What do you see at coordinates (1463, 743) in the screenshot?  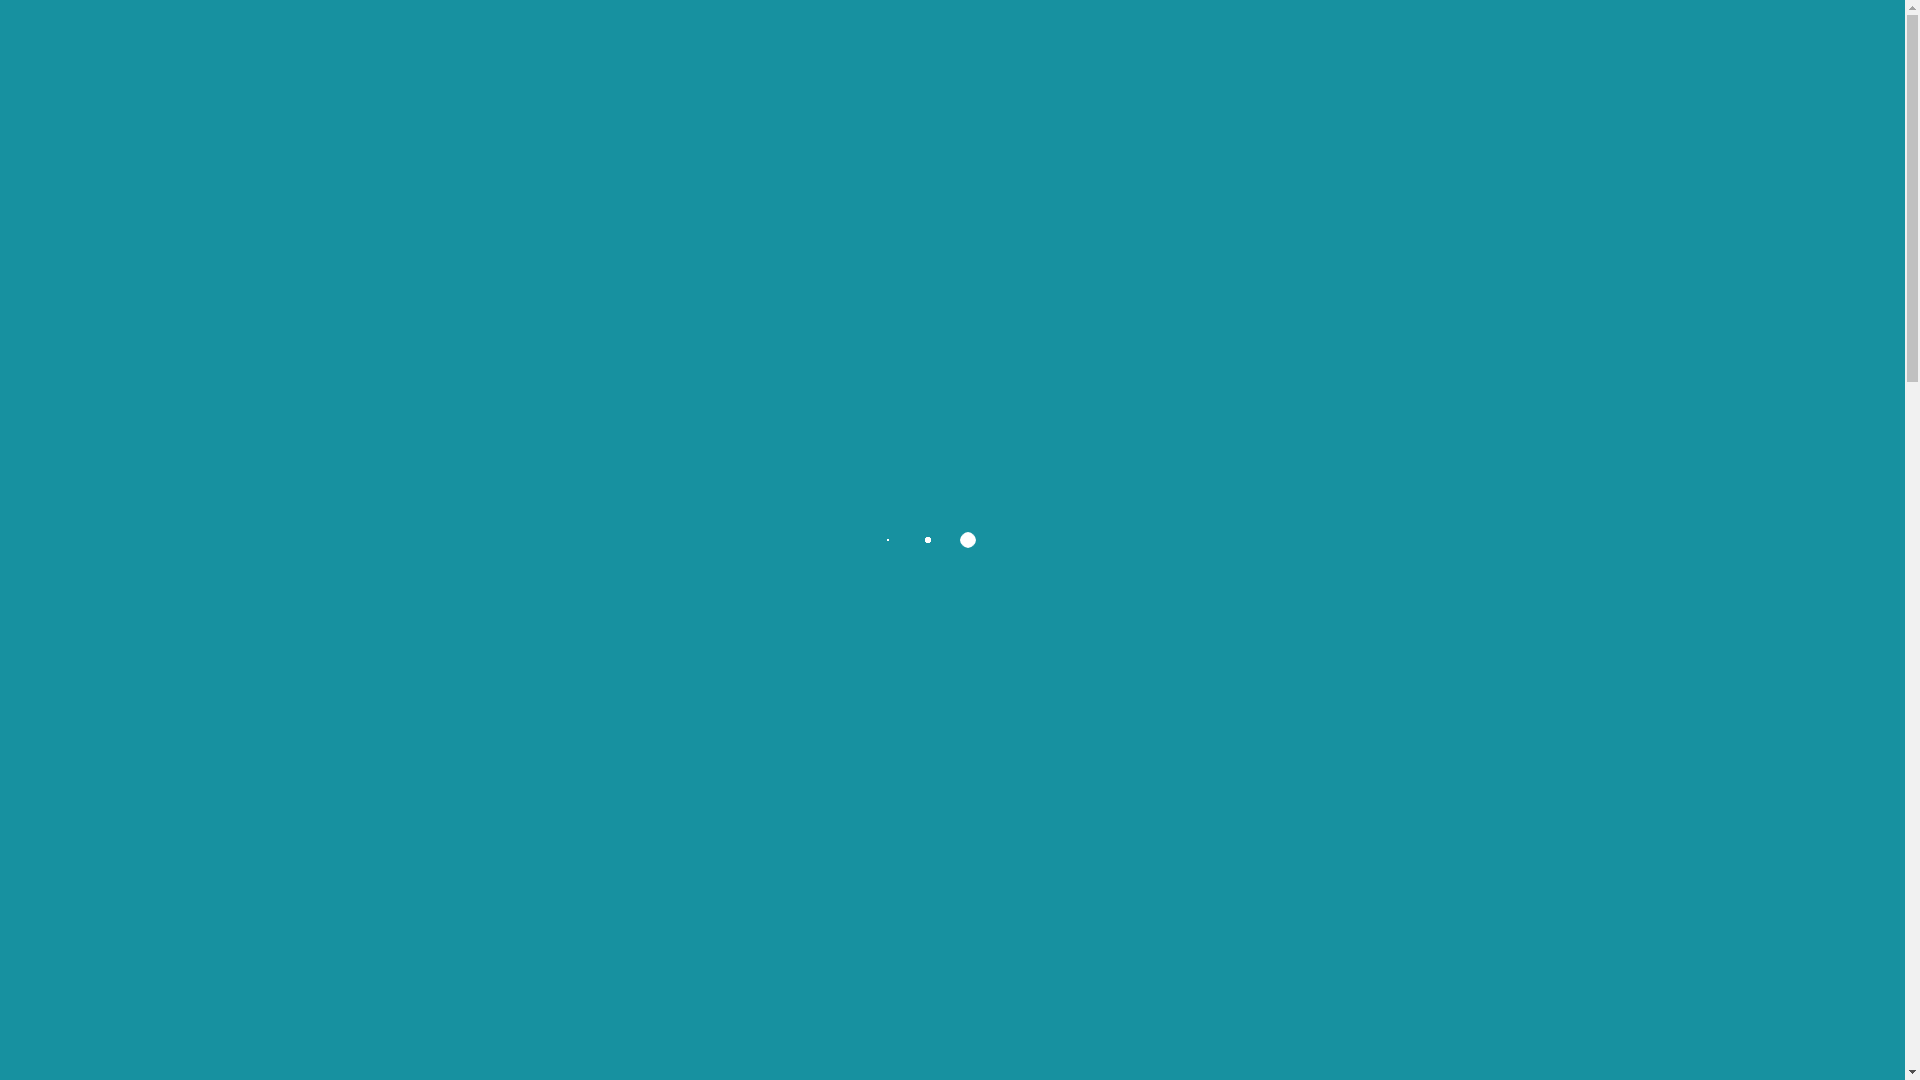 I see `PREPARING TO LEAVE YOUR DOG AT HOME [AGAIN]` at bounding box center [1463, 743].